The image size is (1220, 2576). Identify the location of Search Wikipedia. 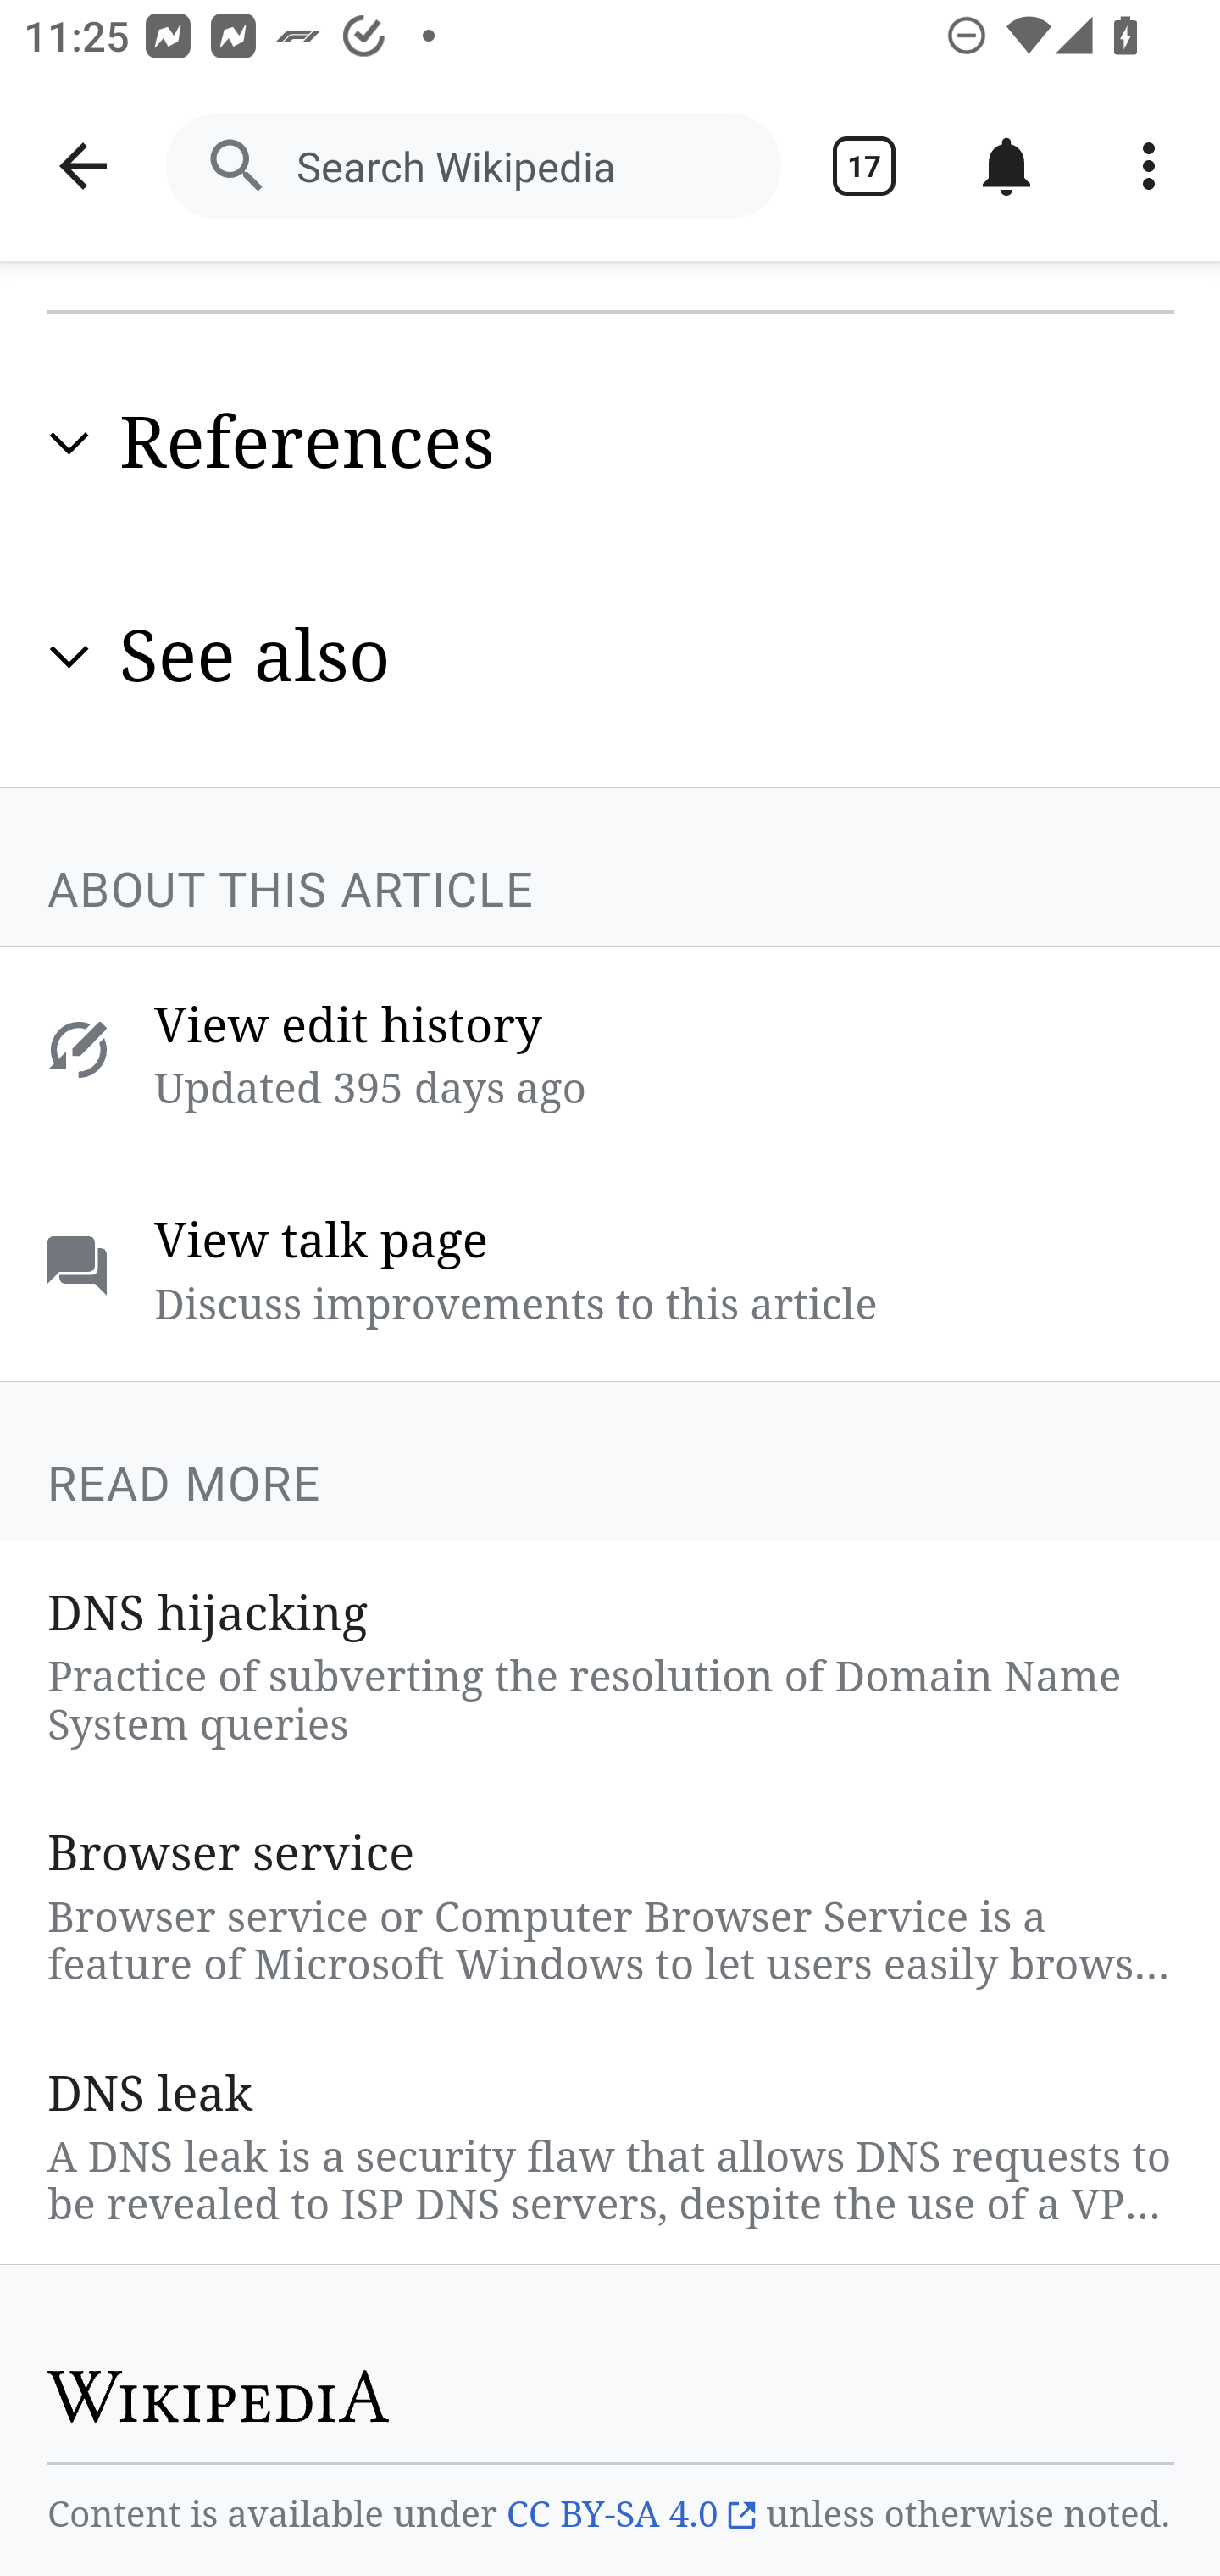
(473, 166).